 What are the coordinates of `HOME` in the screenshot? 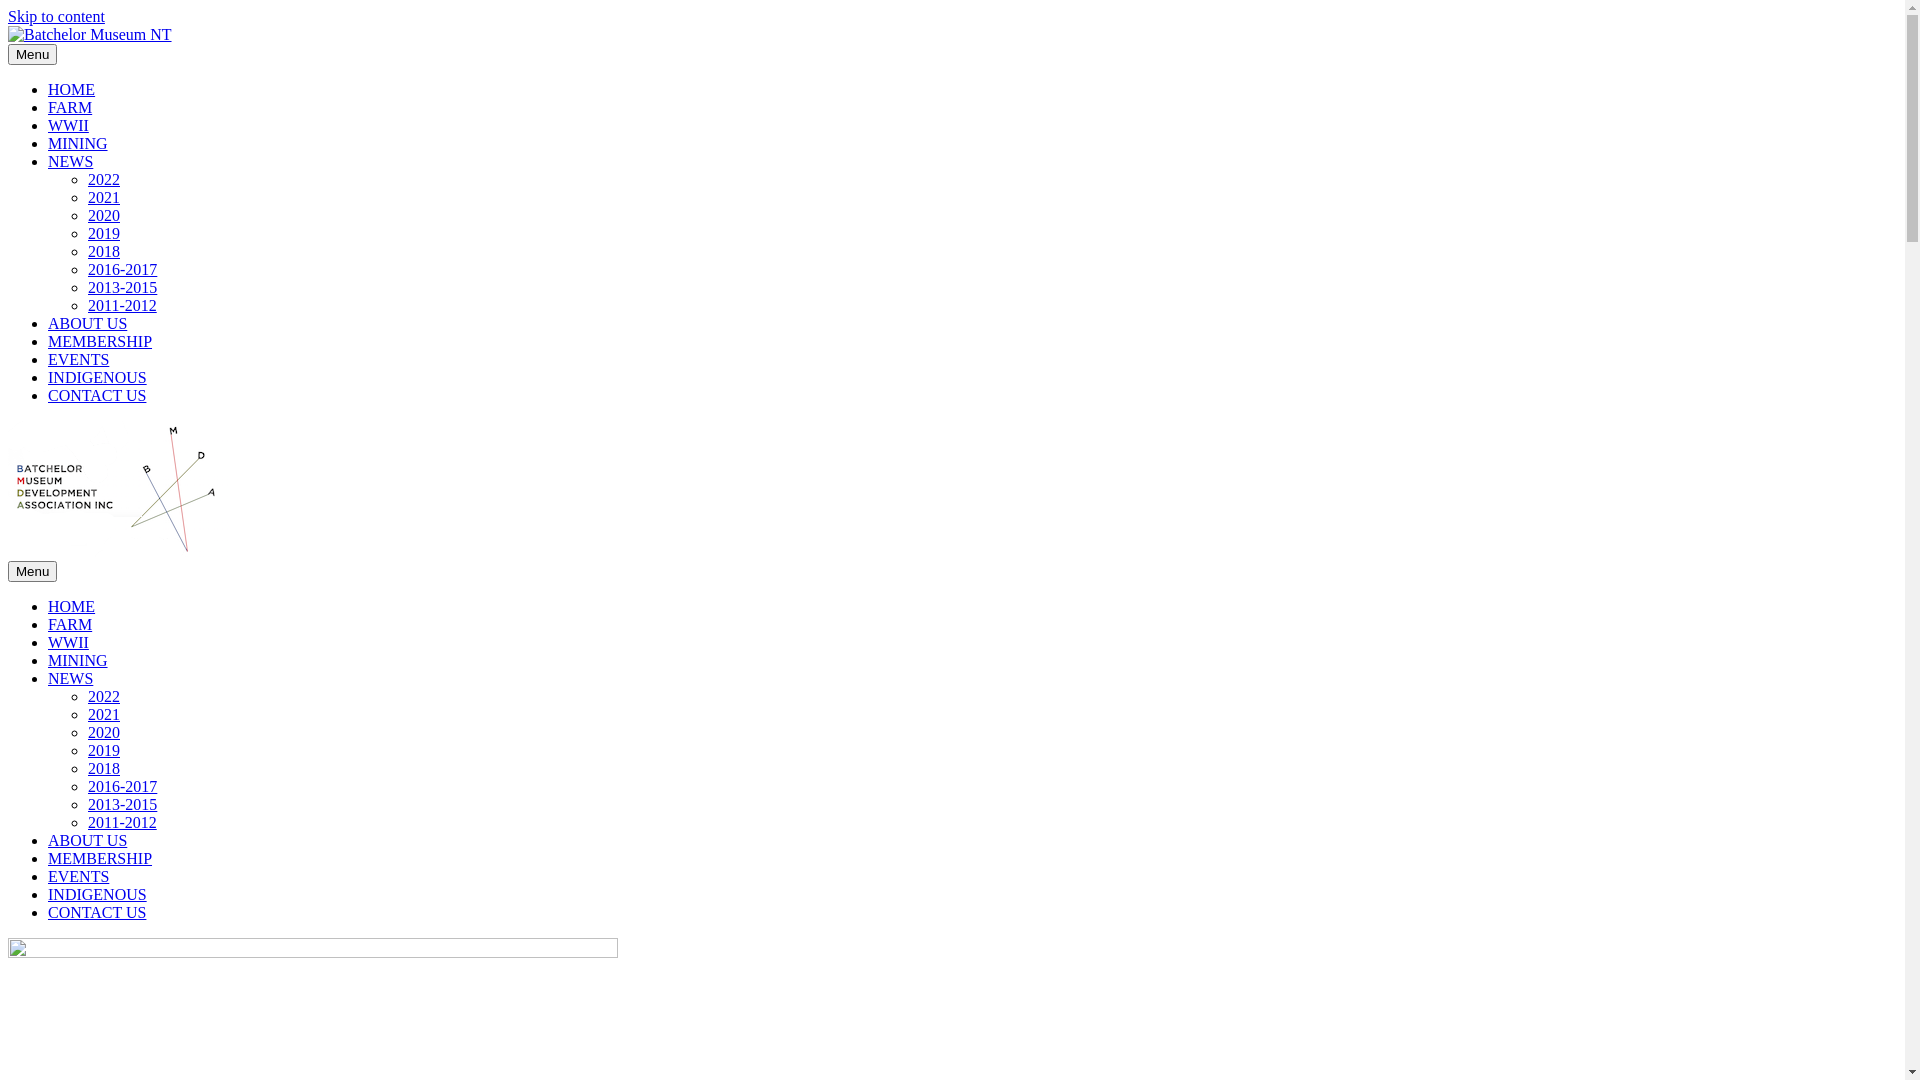 It's located at (72, 606).